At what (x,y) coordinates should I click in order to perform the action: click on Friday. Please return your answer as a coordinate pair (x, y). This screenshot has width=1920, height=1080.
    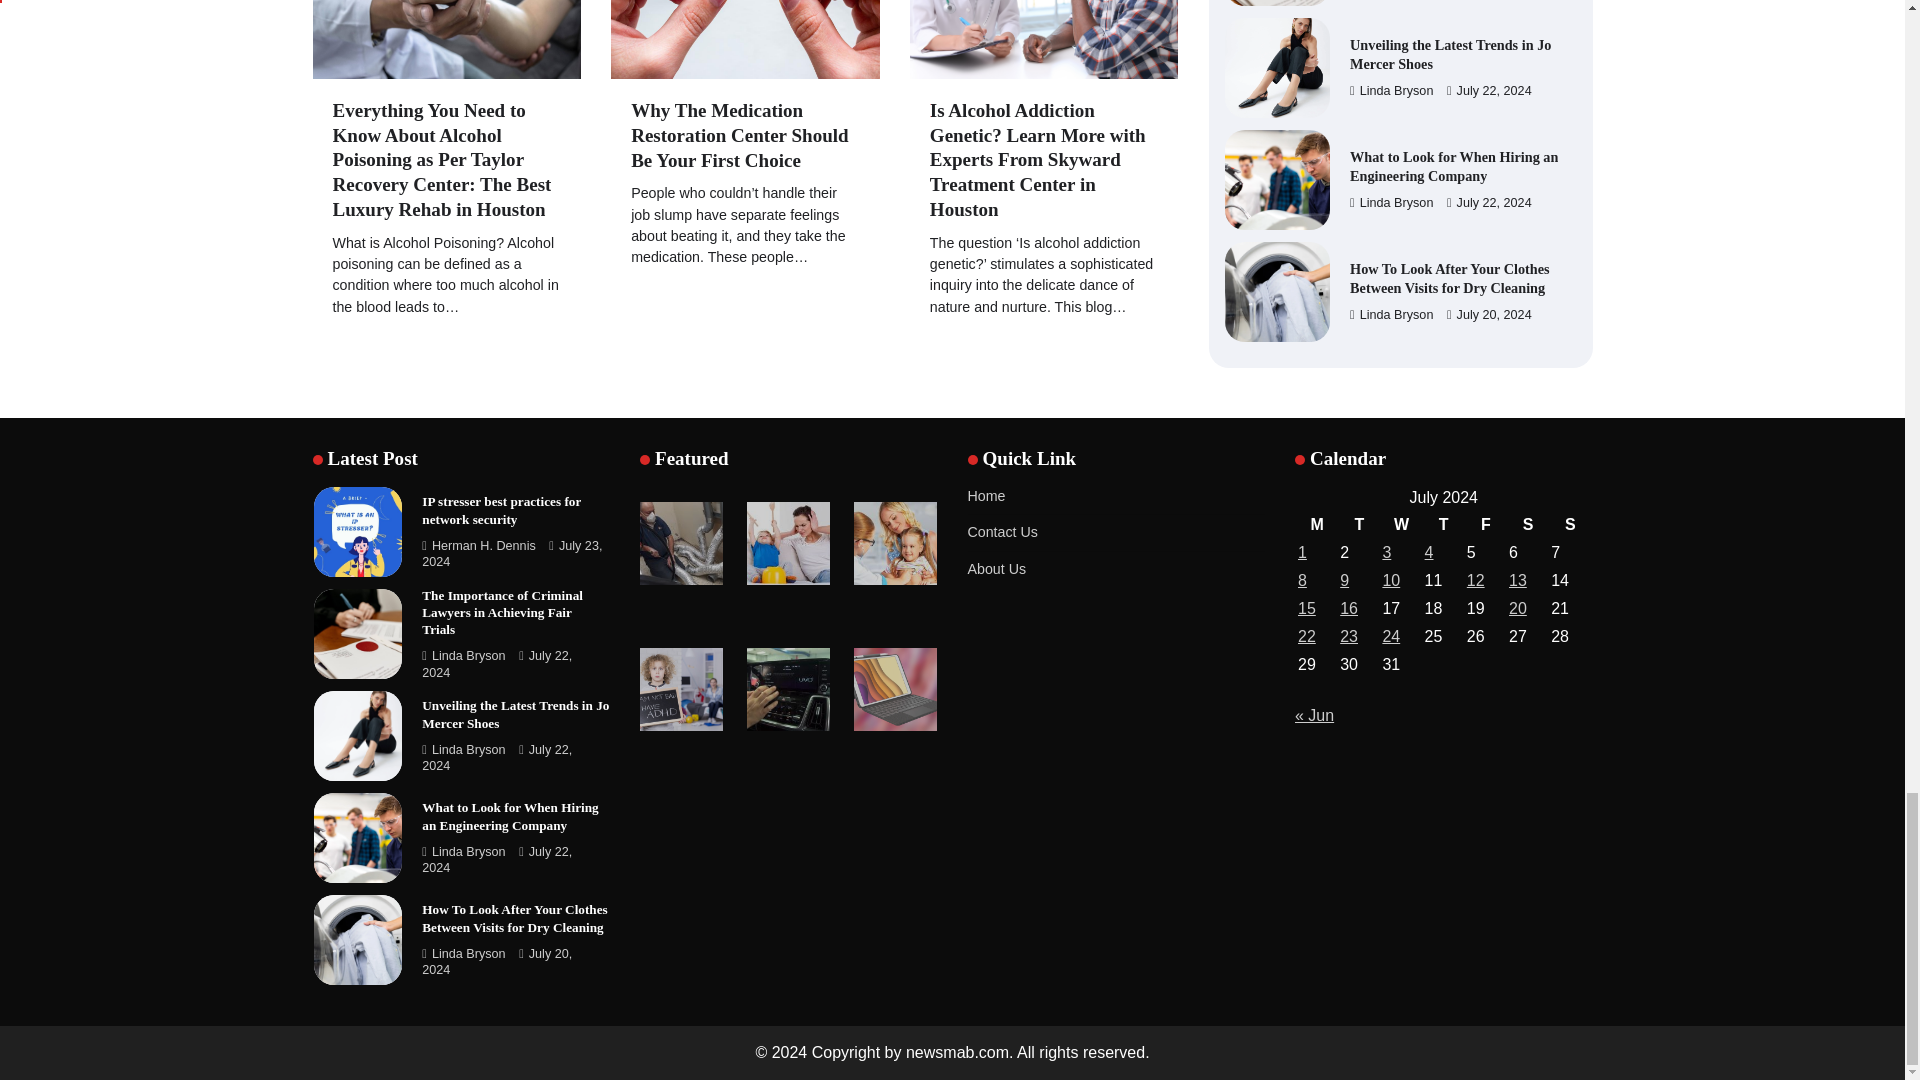
    Looking at the image, I should click on (1486, 524).